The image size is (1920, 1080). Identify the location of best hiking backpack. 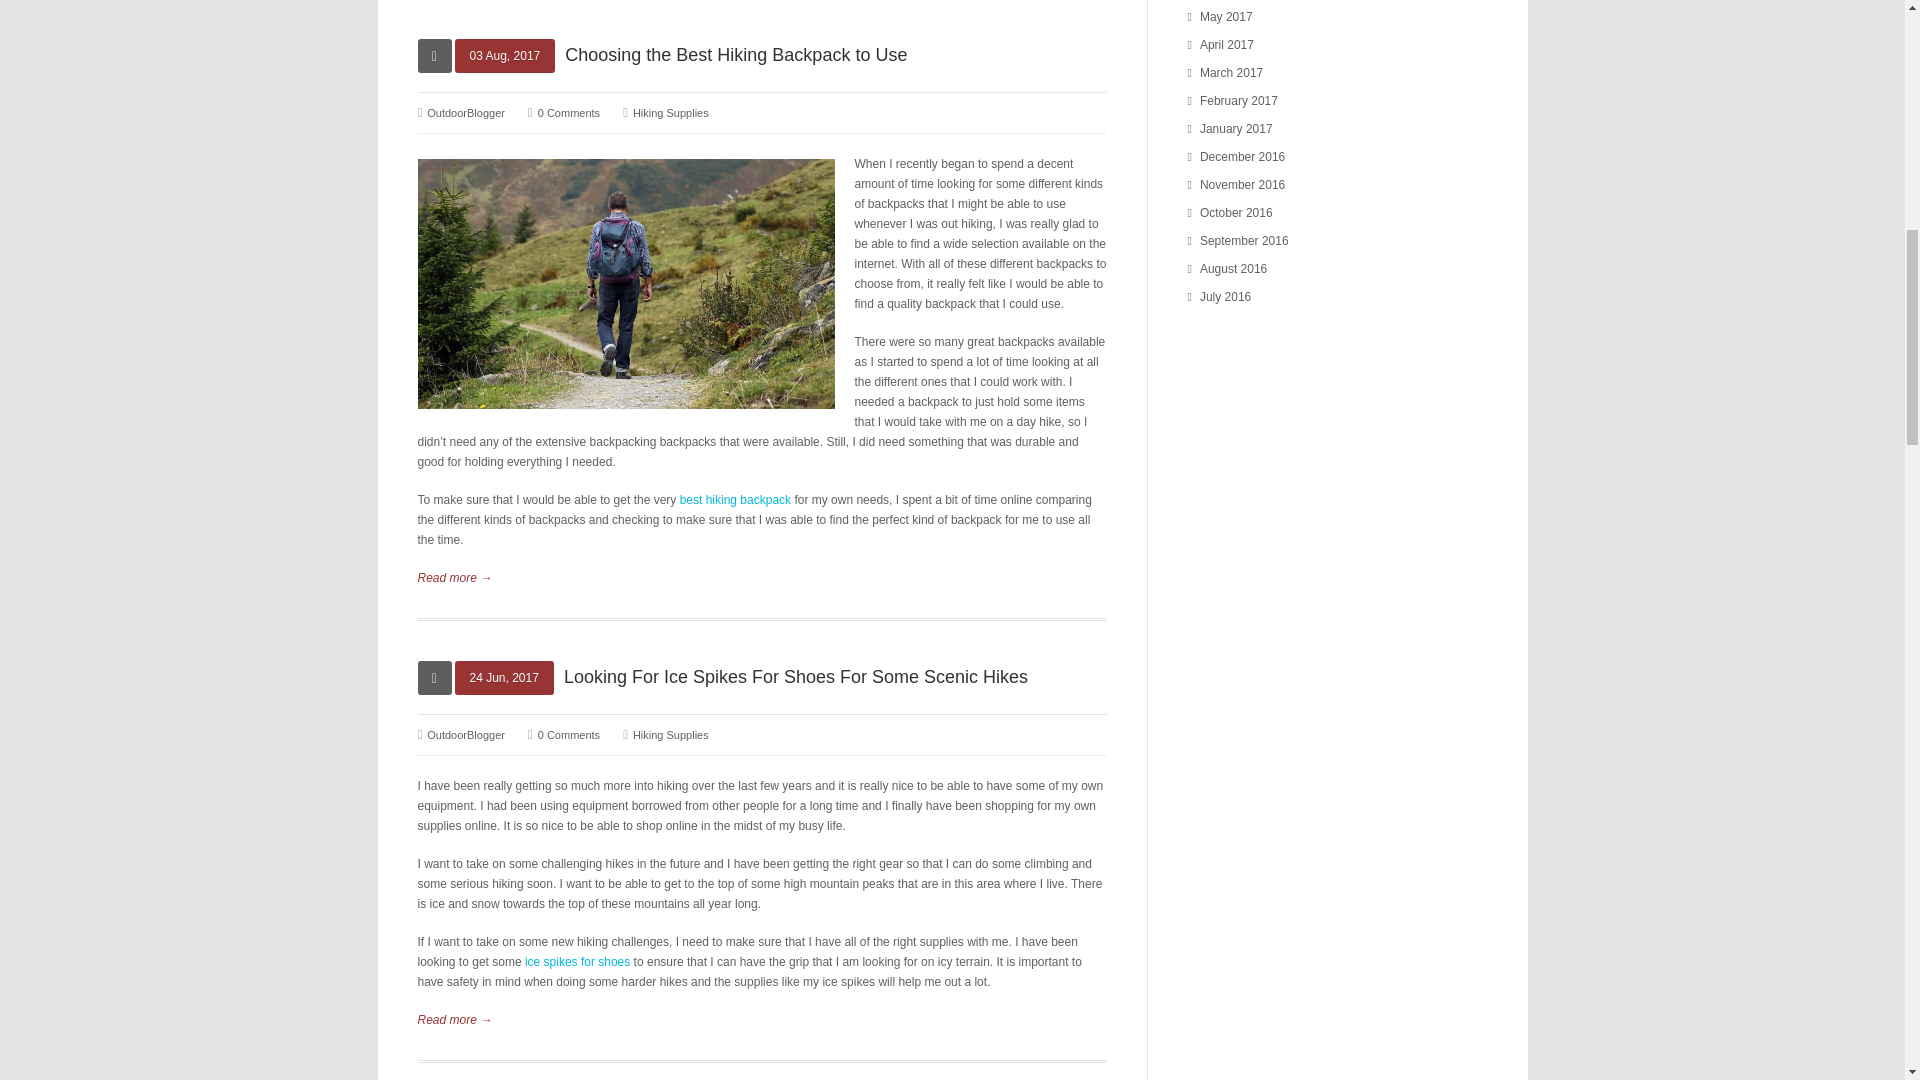
(735, 499).